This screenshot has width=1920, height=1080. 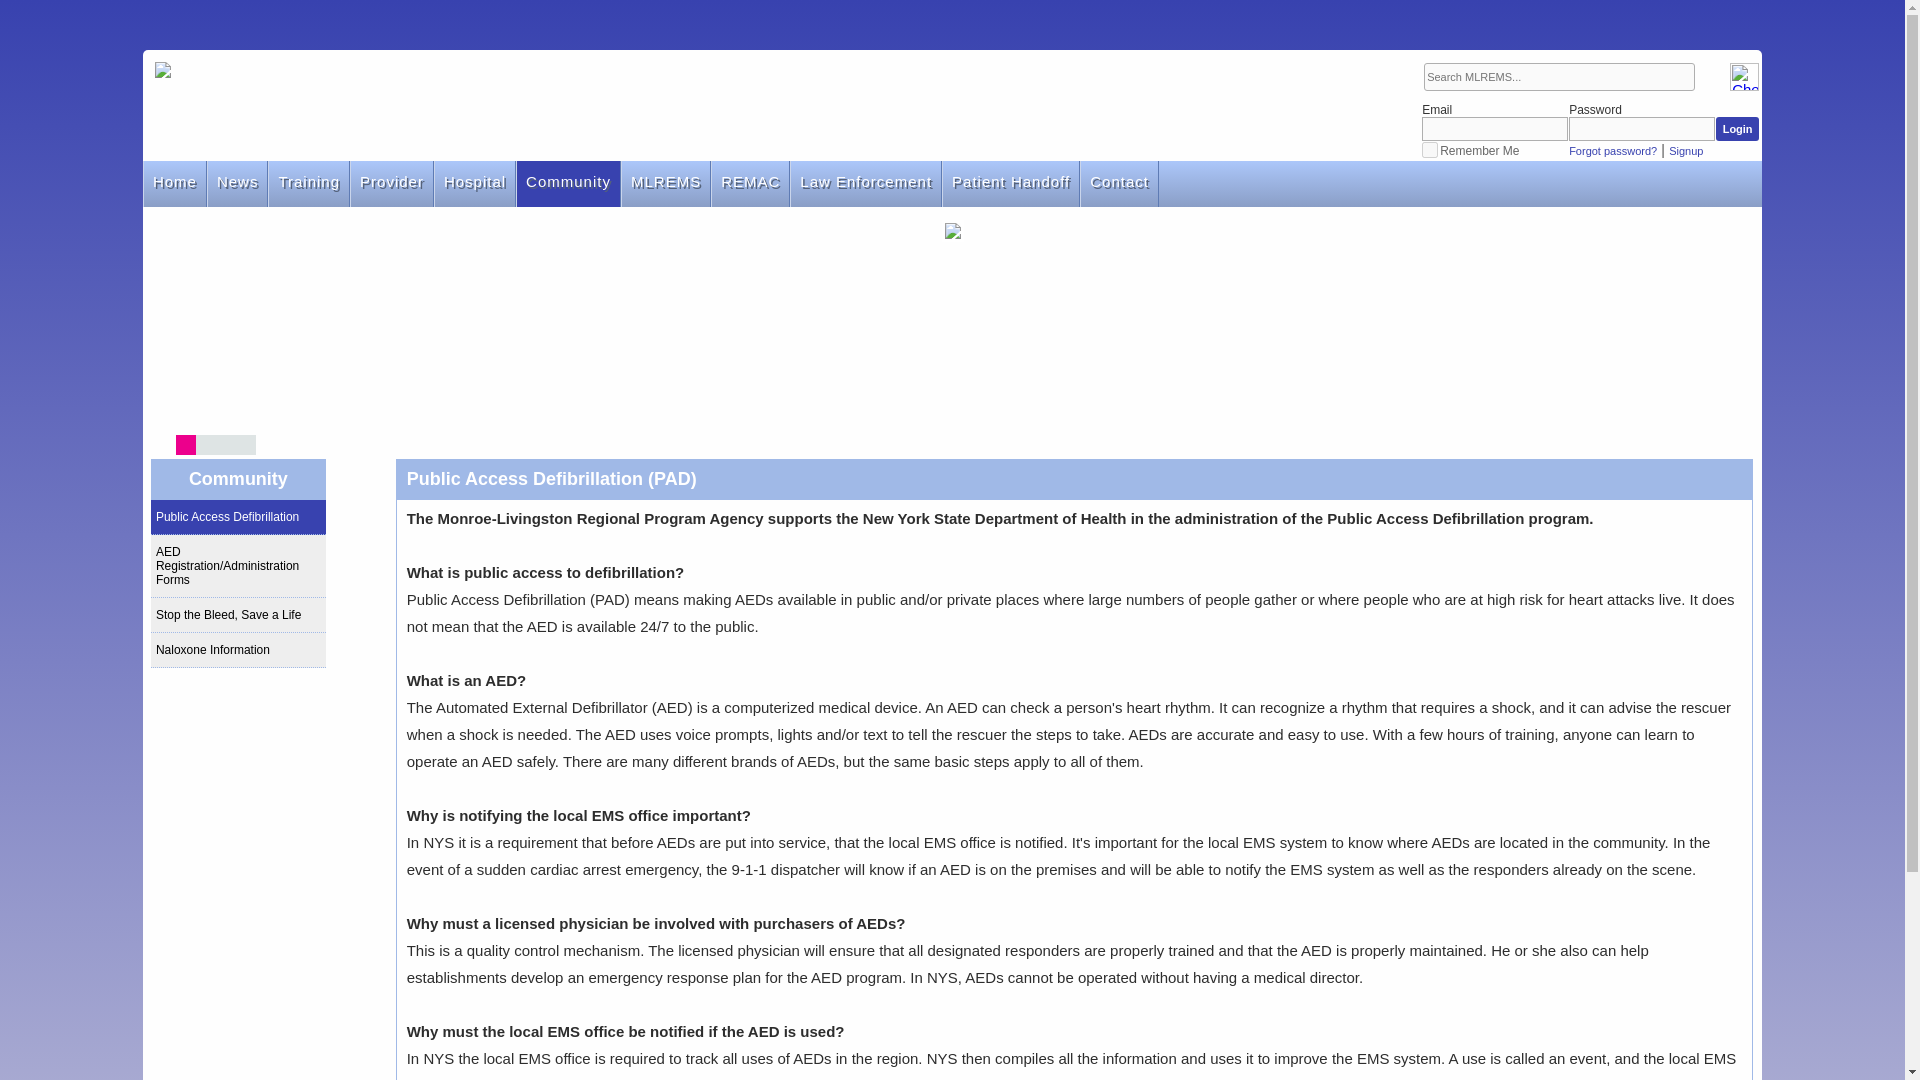 What do you see at coordinates (308, 184) in the screenshot?
I see `Training` at bounding box center [308, 184].